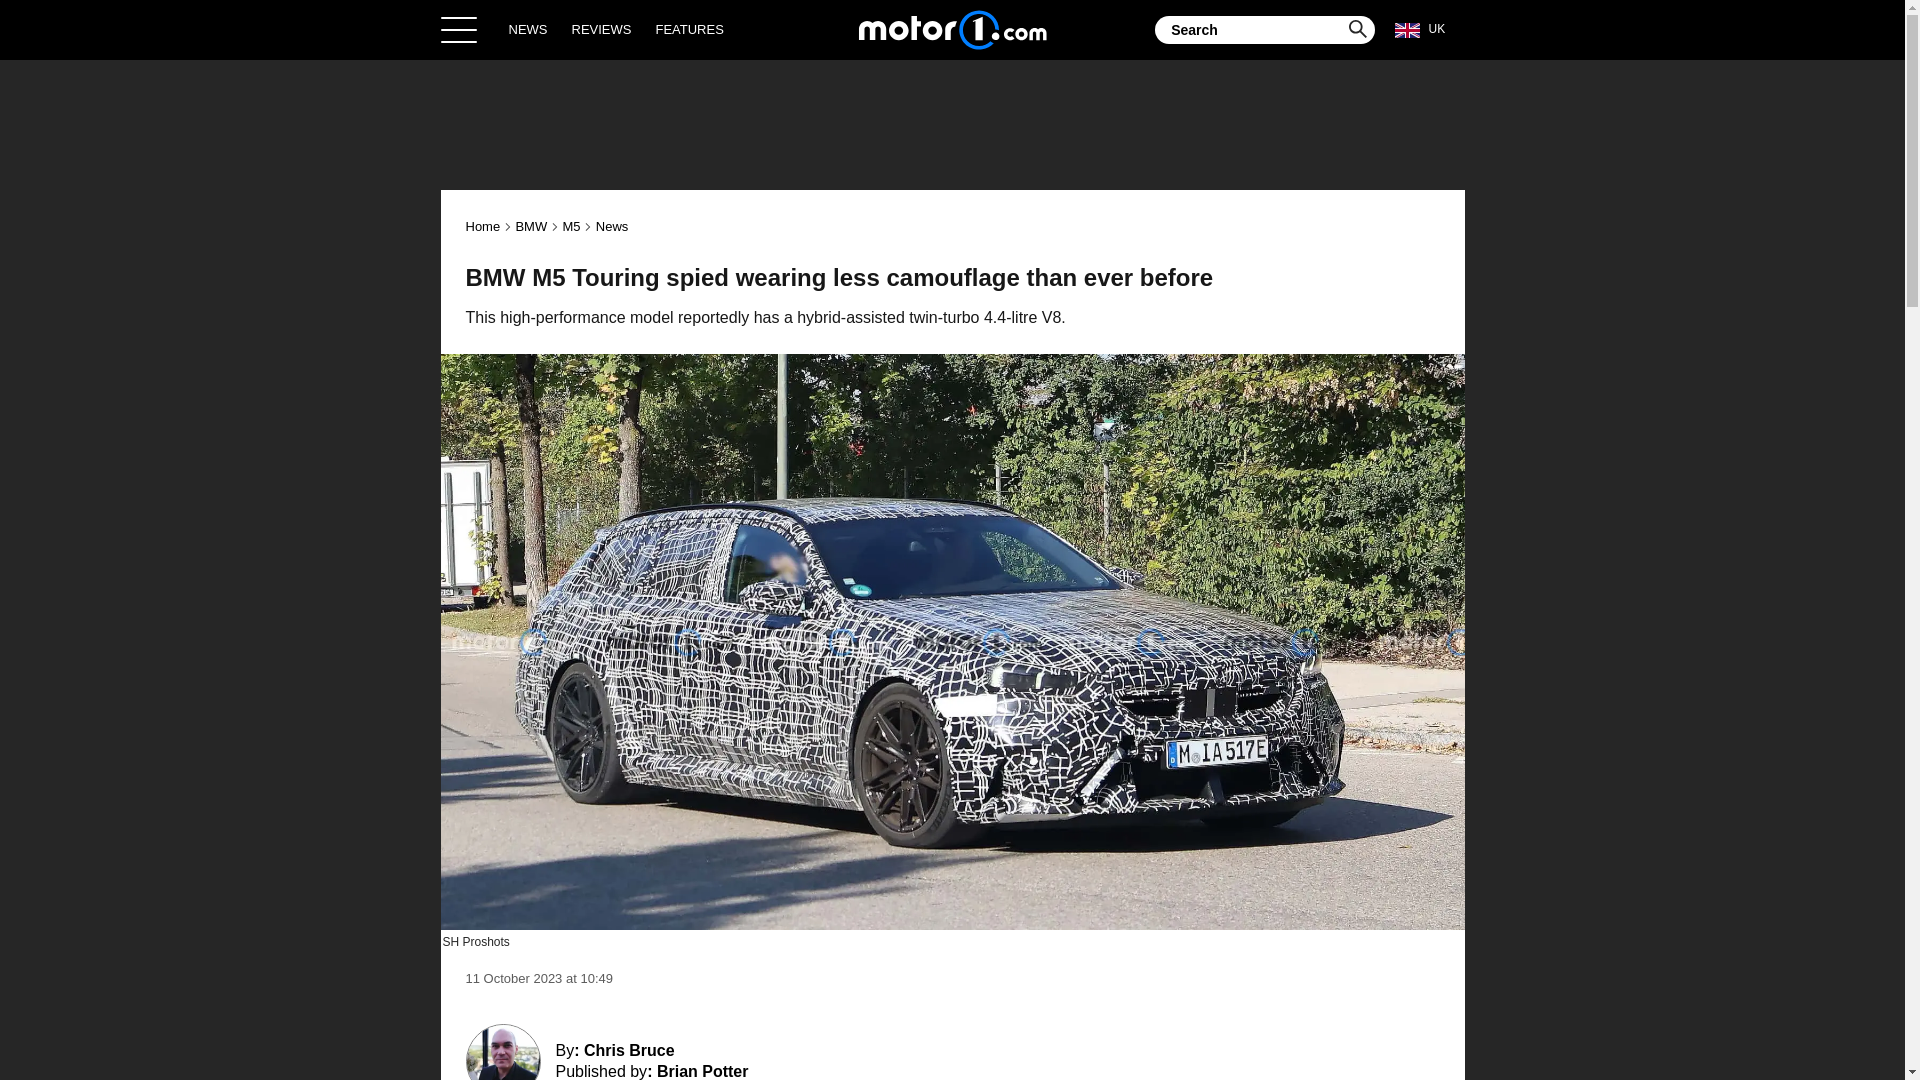 This screenshot has width=1920, height=1080. What do you see at coordinates (528, 29) in the screenshot?
I see `NEWS` at bounding box center [528, 29].